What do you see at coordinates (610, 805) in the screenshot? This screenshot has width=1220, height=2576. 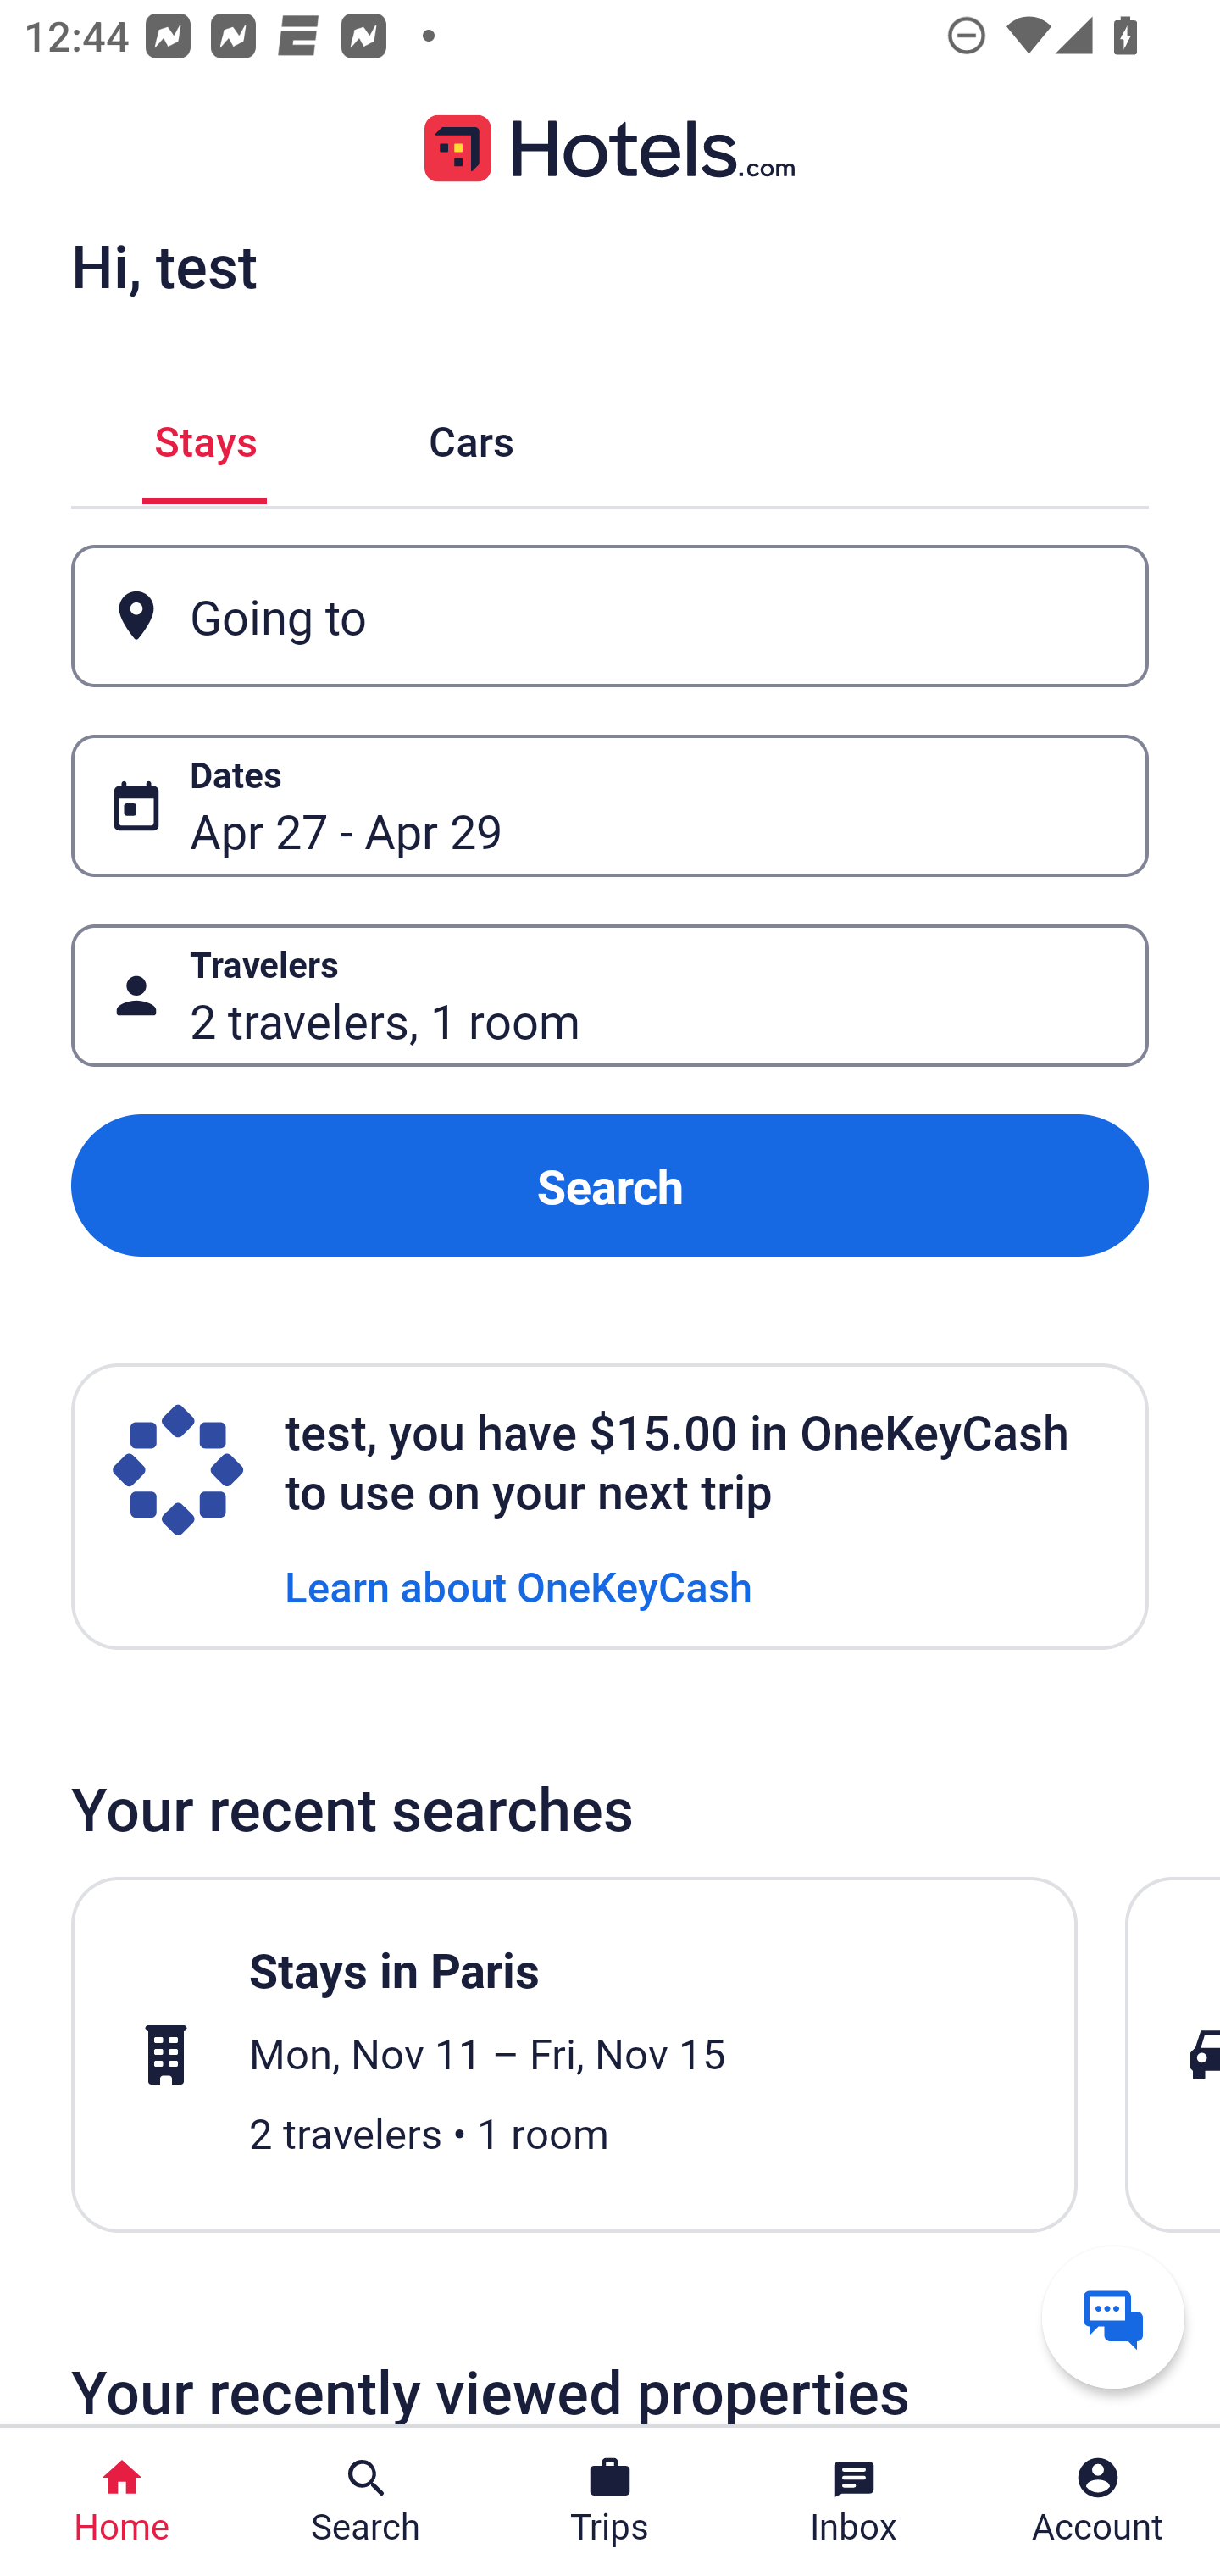 I see `Dates Button Apr 27 - Apr 29` at bounding box center [610, 805].